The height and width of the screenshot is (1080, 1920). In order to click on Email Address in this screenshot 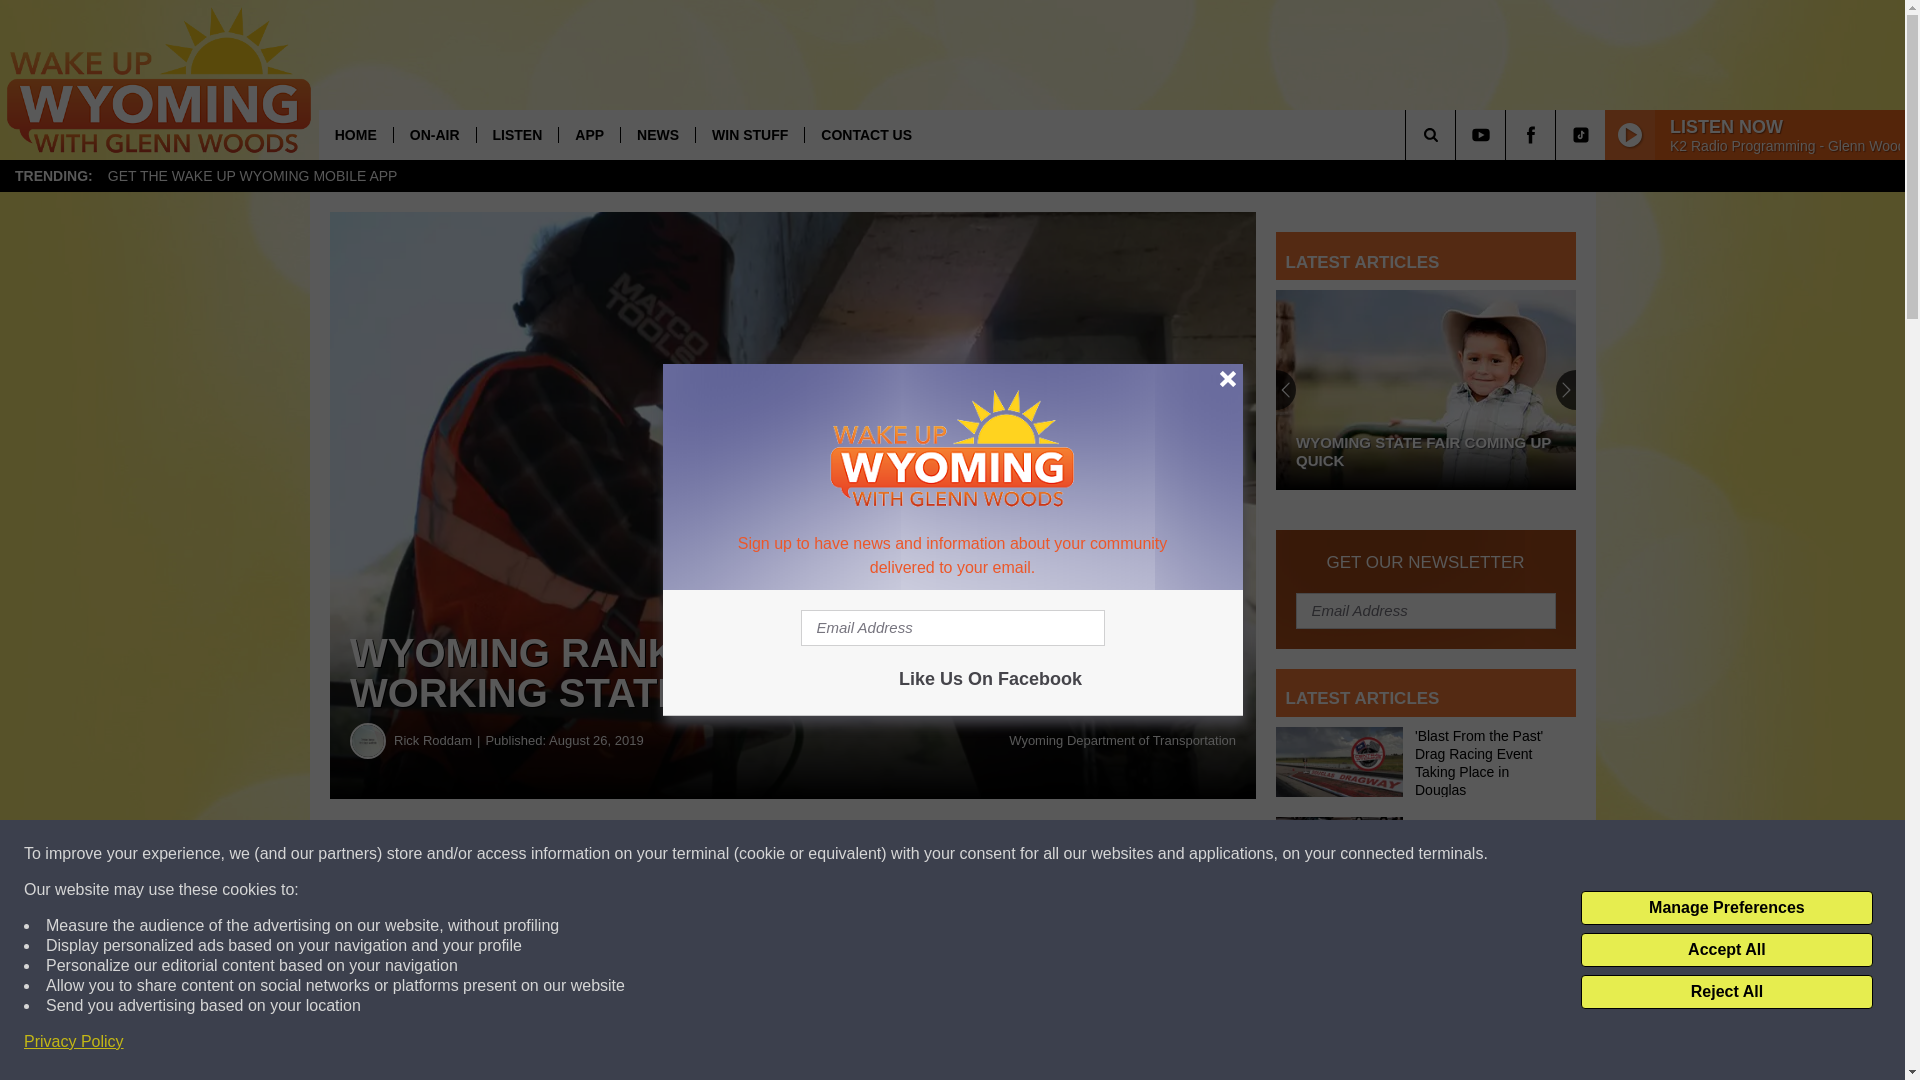, I will do `click(1426, 609)`.